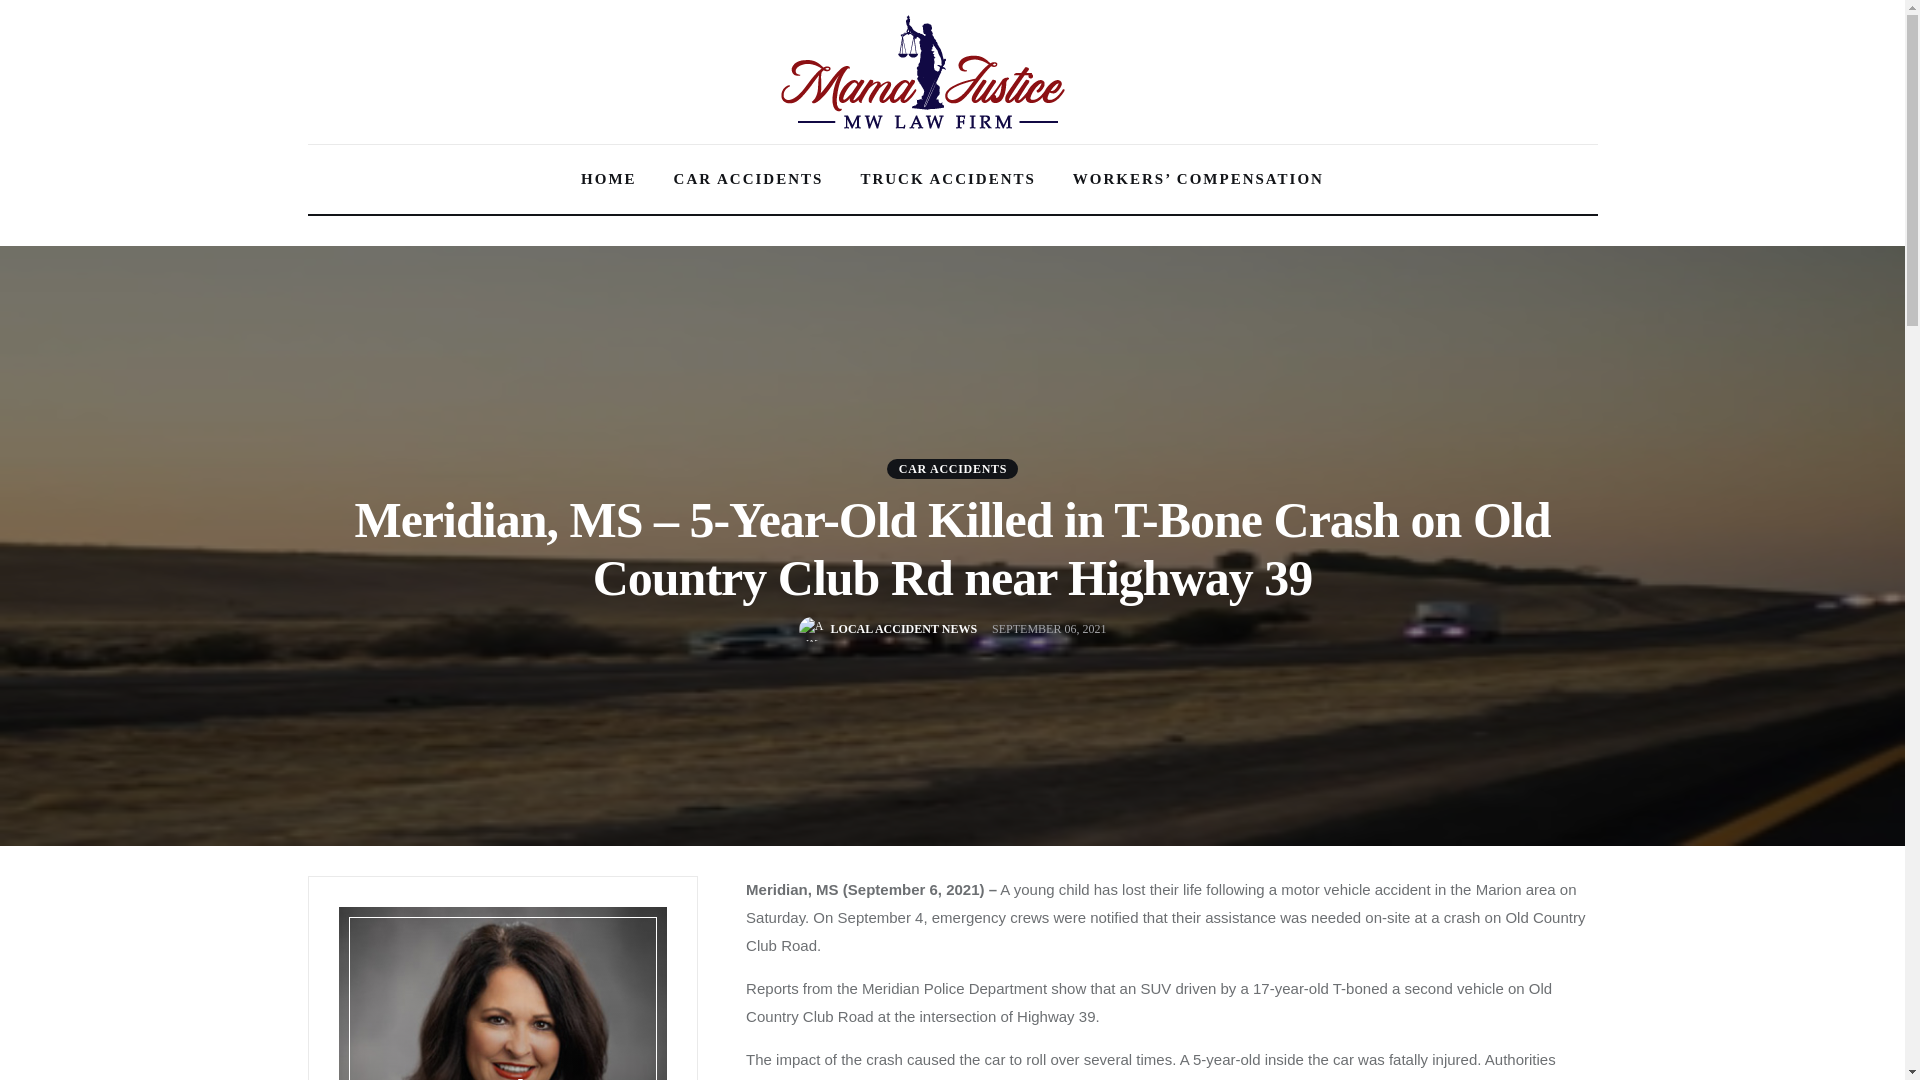 The height and width of the screenshot is (1080, 1920). What do you see at coordinates (810, 628) in the screenshot?
I see `Gravatar for Local Accident News` at bounding box center [810, 628].